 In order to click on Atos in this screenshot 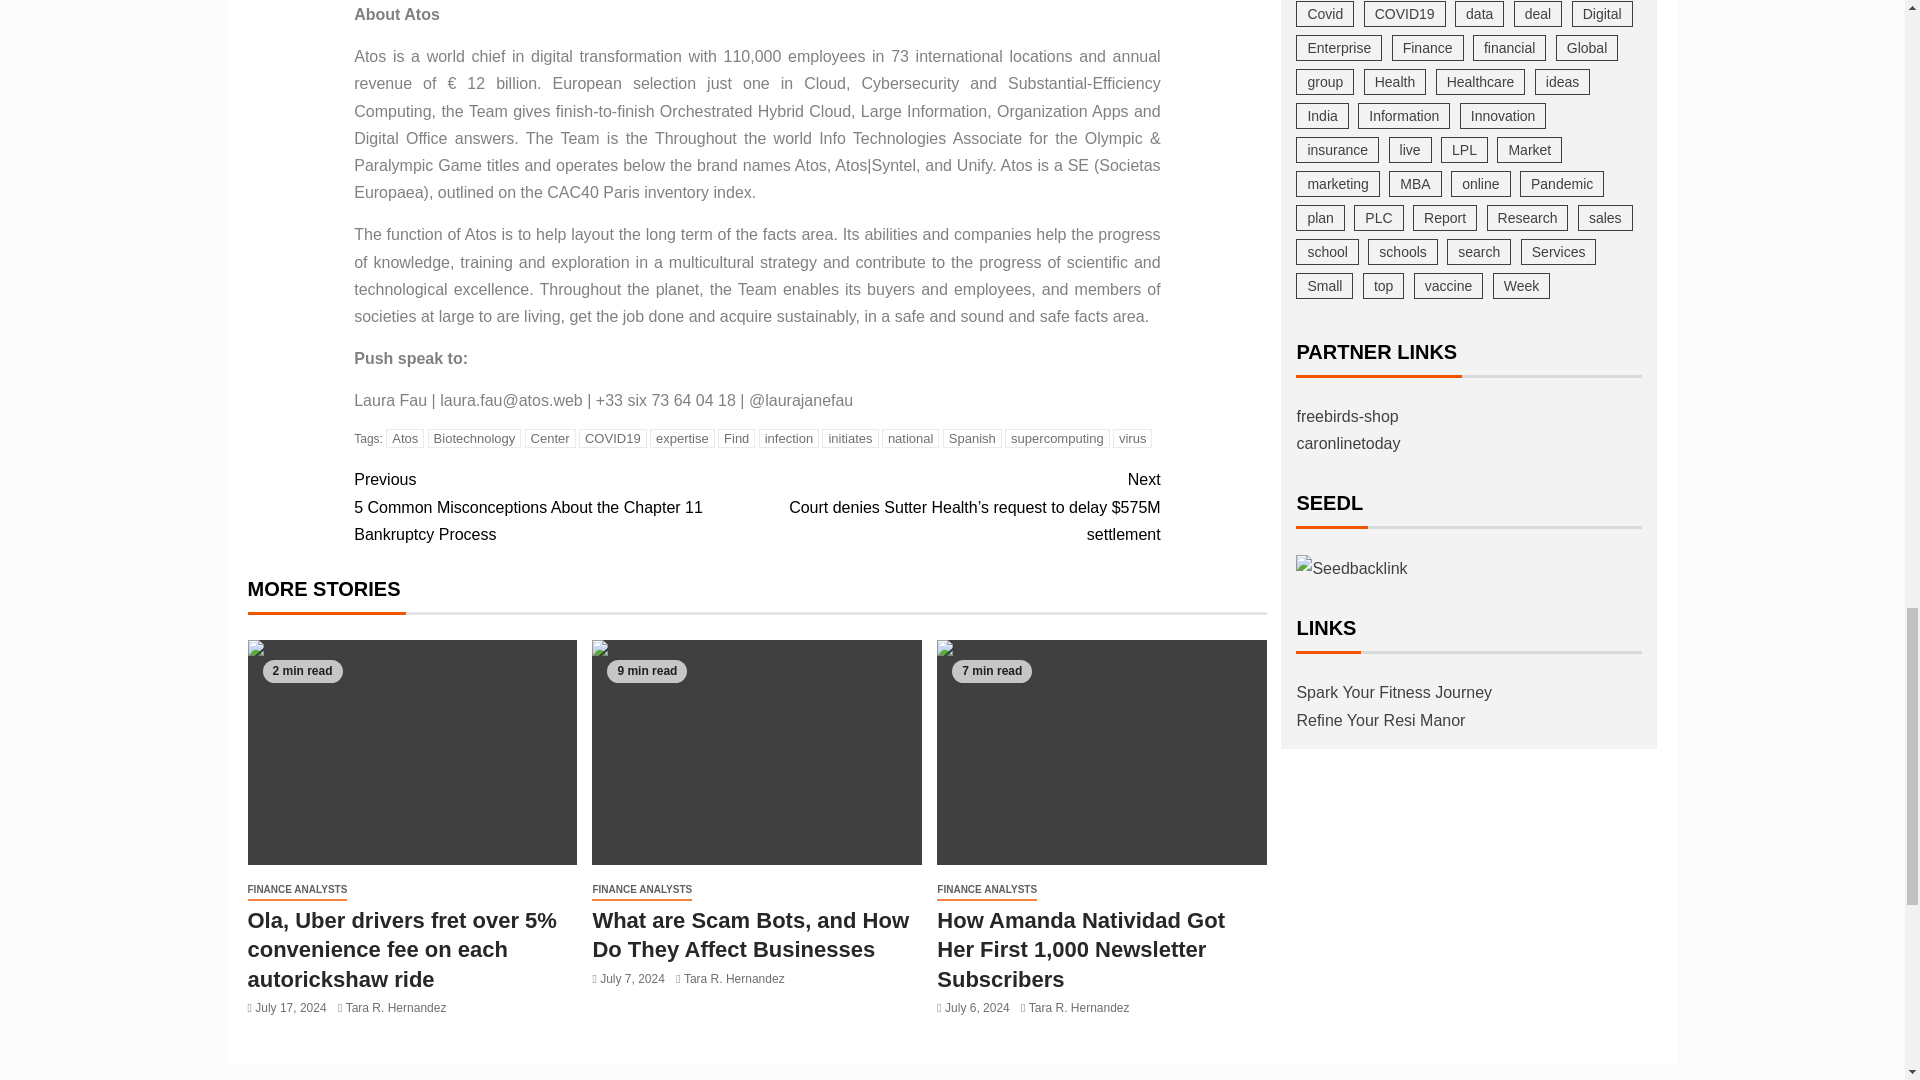, I will do `click(404, 438)`.